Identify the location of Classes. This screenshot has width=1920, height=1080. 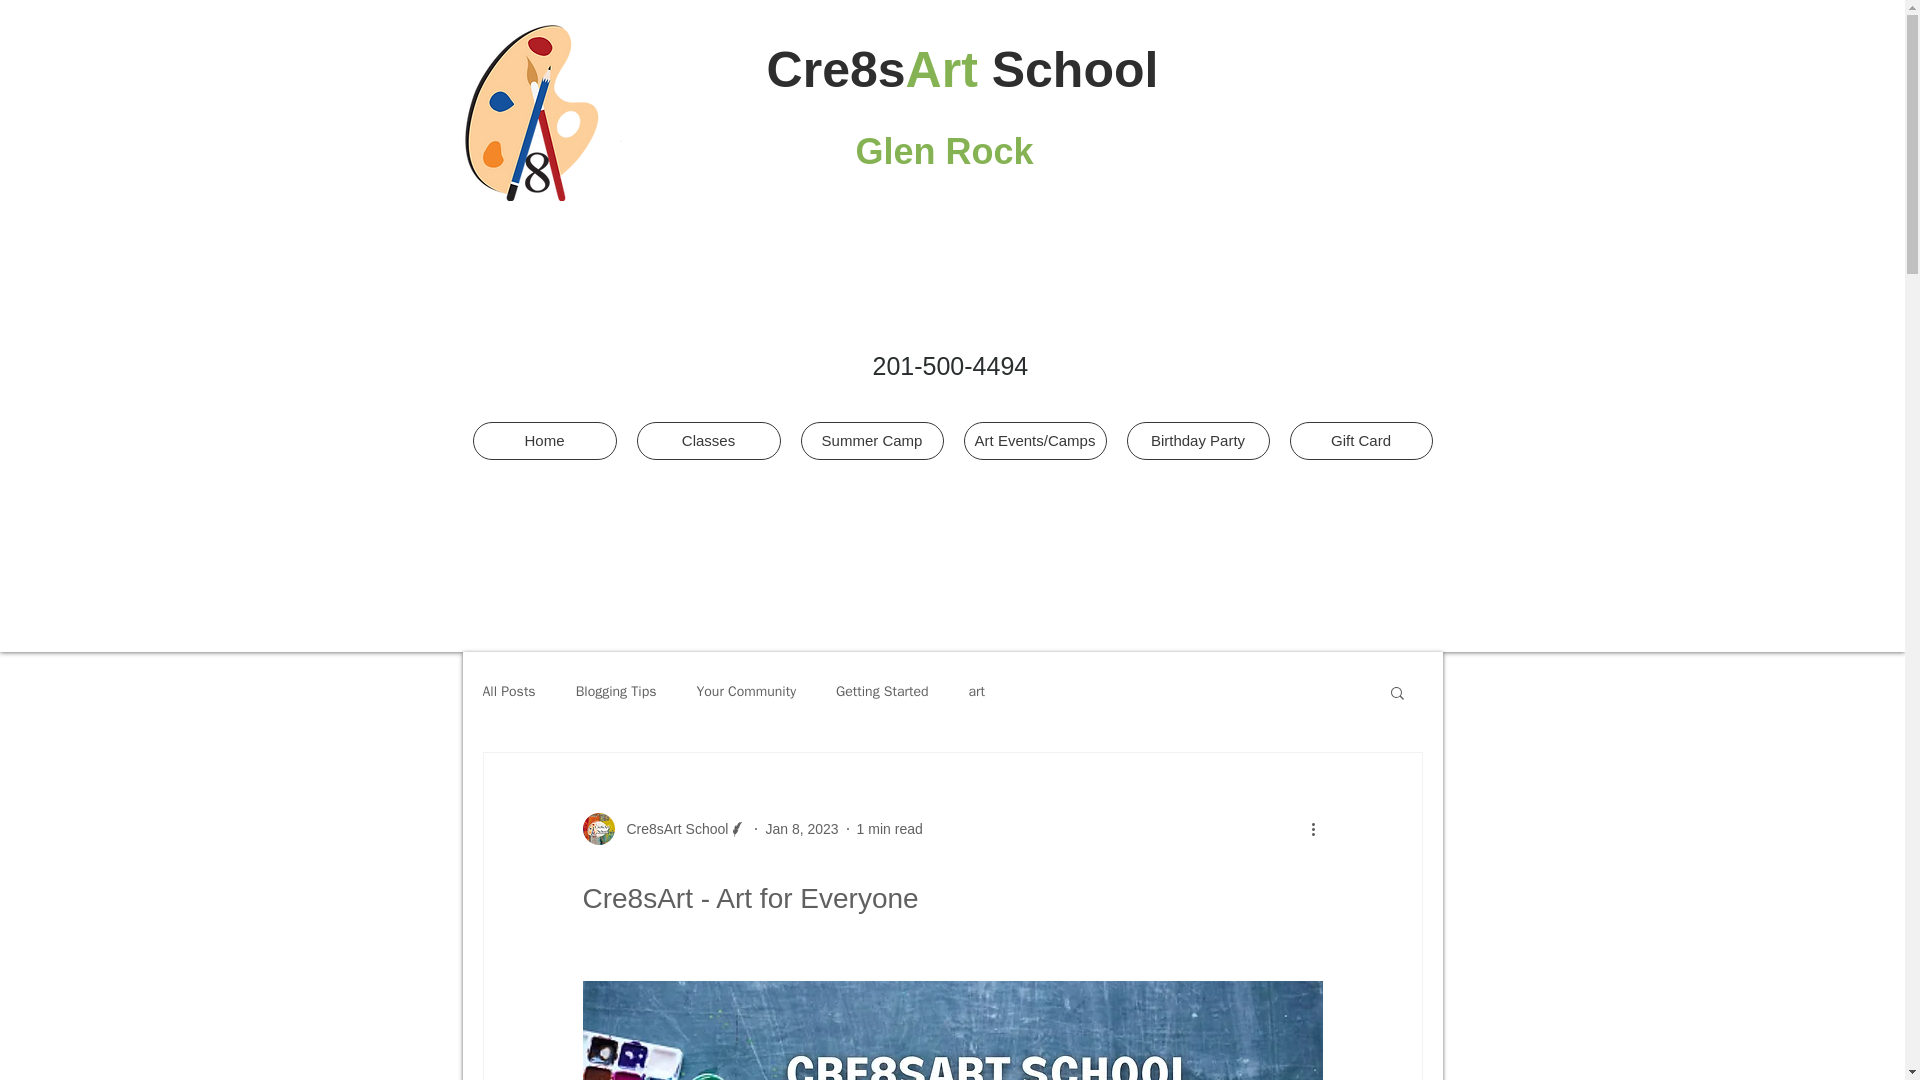
(707, 441).